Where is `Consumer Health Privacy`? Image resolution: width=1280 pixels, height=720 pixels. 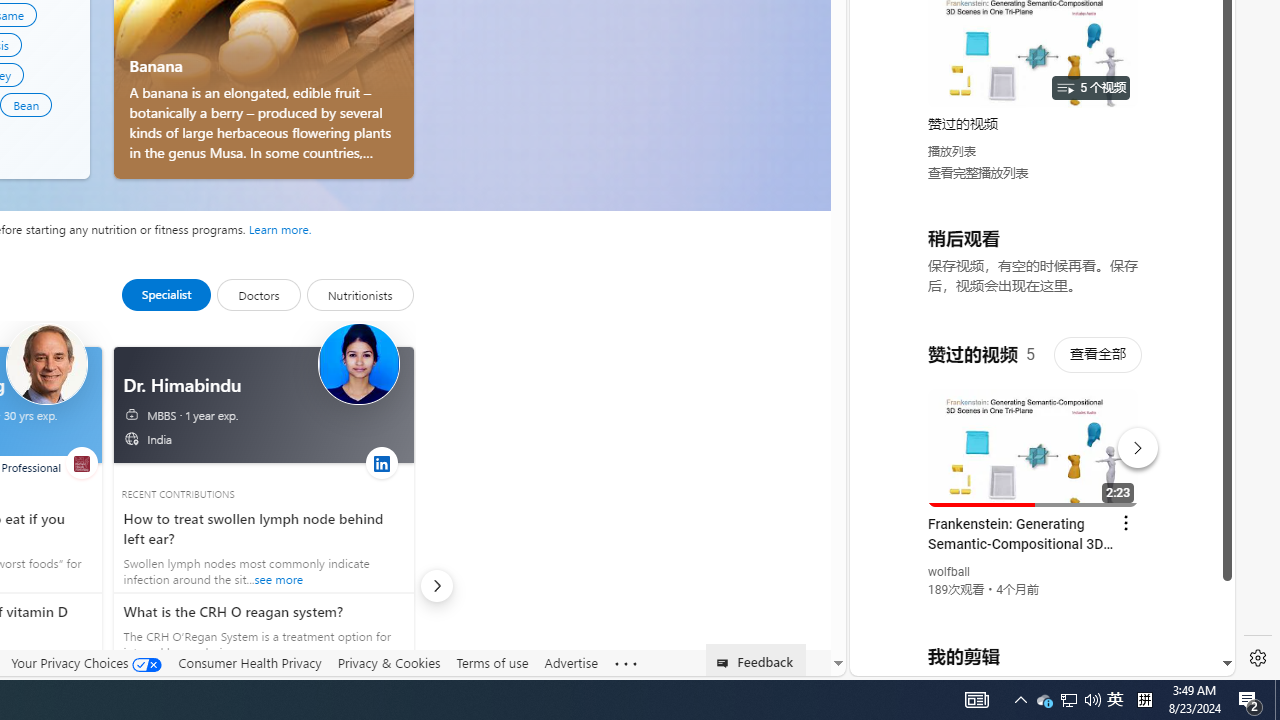 Consumer Health Privacy is located at coordinates (250, 663).